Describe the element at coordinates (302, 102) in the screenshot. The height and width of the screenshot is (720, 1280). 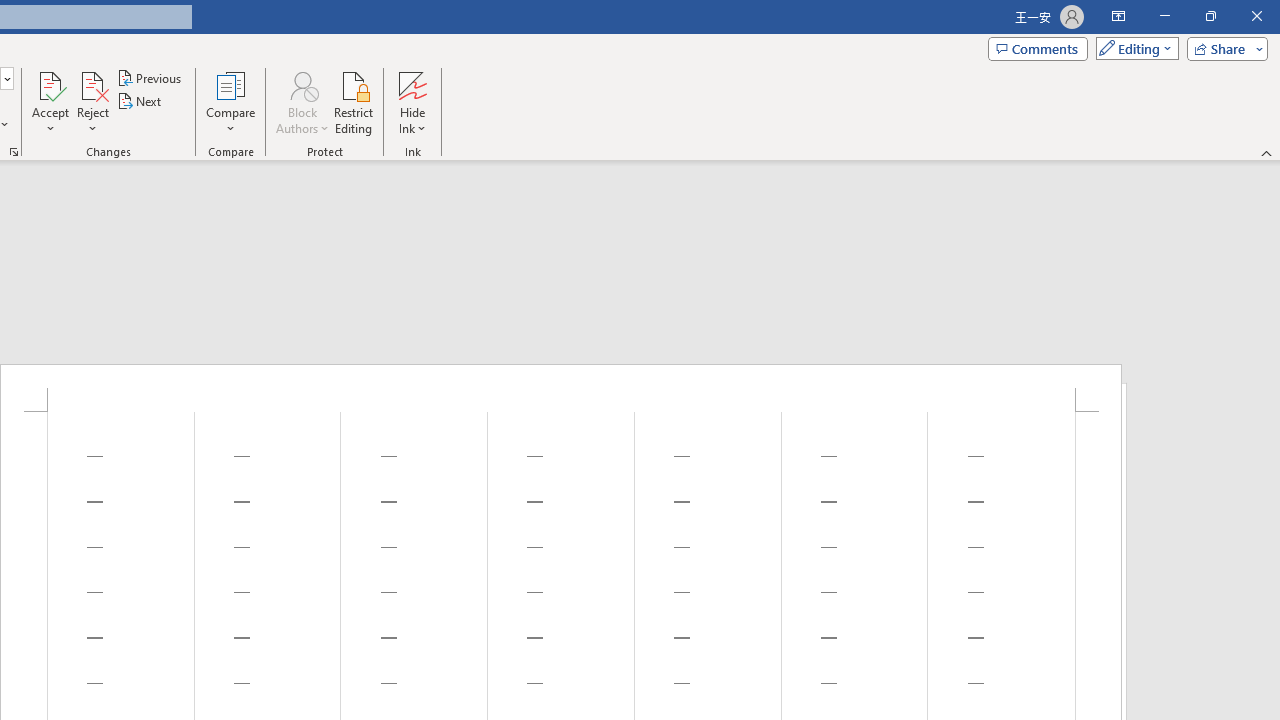
I see `Block Authors` at that location.